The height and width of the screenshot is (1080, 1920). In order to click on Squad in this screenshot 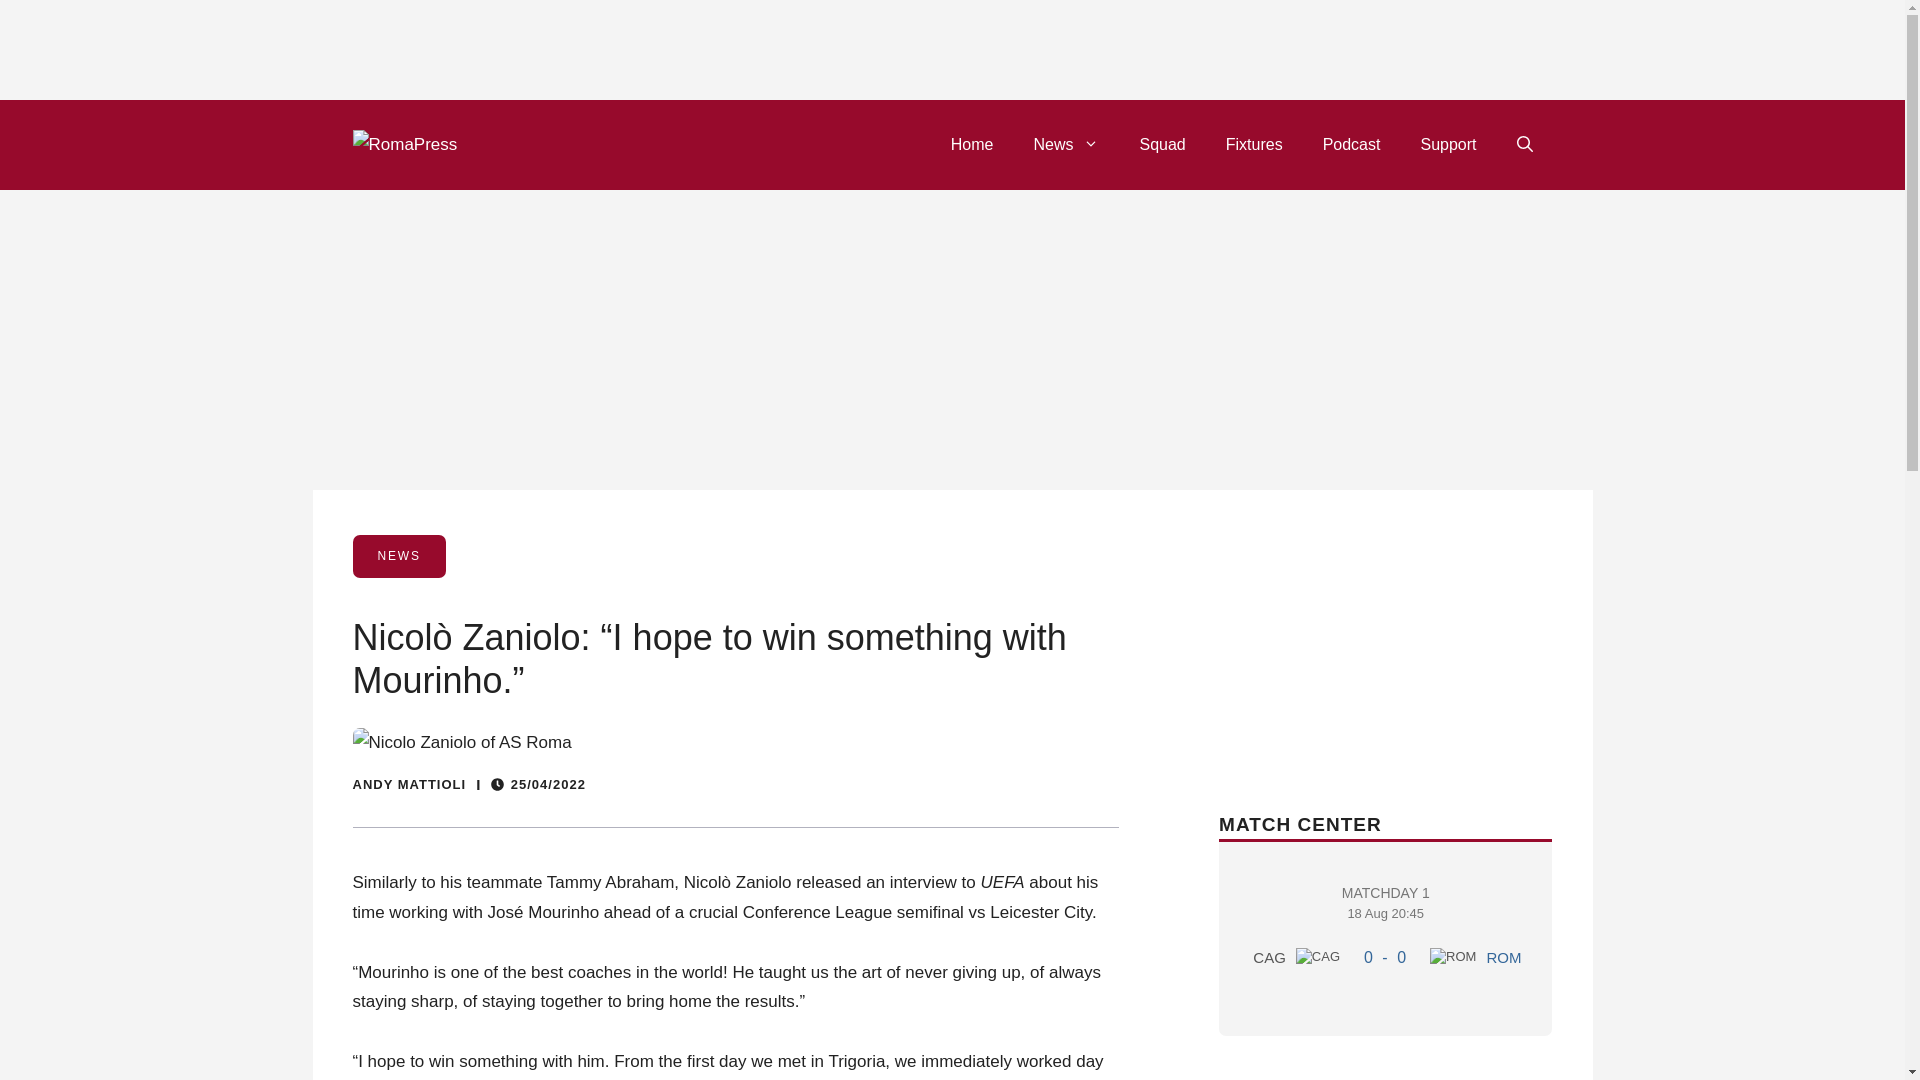, I will do `click(1318, 956)`.